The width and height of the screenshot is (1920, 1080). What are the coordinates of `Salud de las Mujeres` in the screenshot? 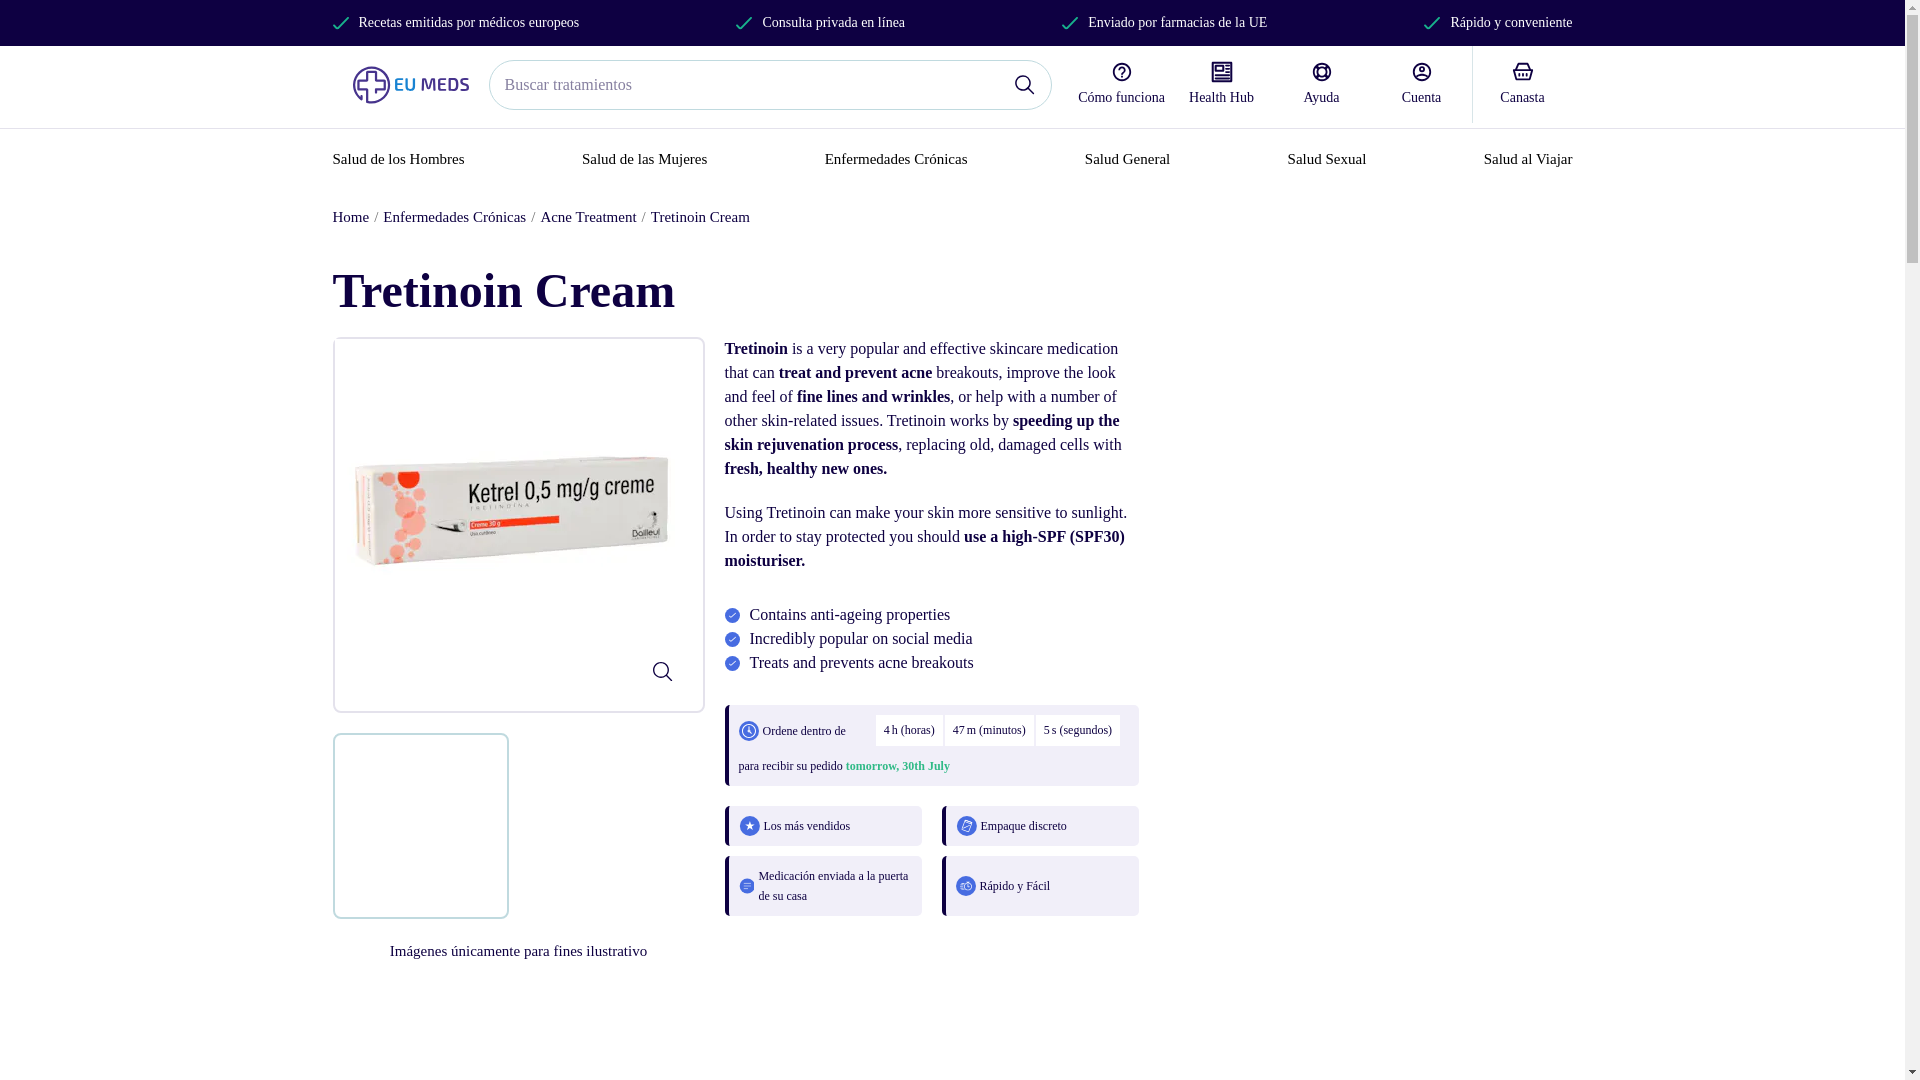 It's located at (644, 159).